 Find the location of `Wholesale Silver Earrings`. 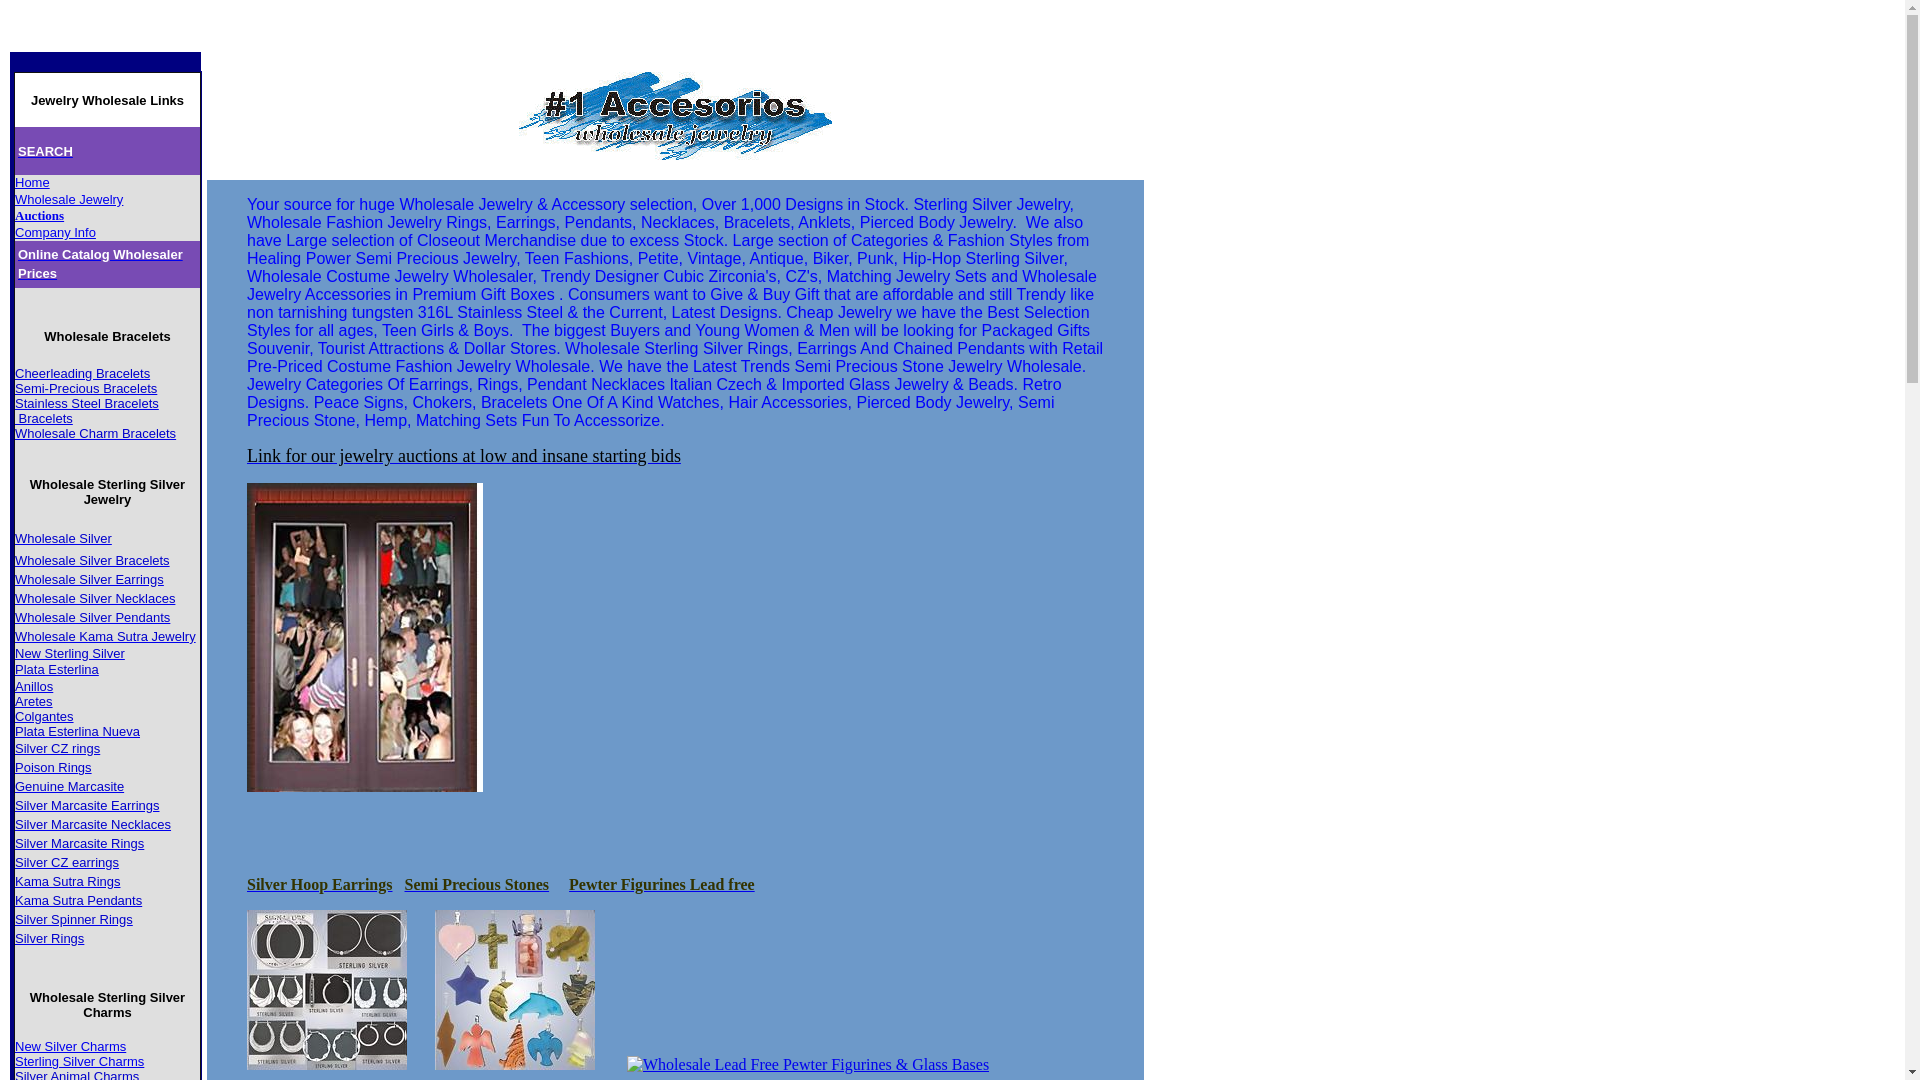

Wholesale Silver Earrings is located at coordinates (90, 578).